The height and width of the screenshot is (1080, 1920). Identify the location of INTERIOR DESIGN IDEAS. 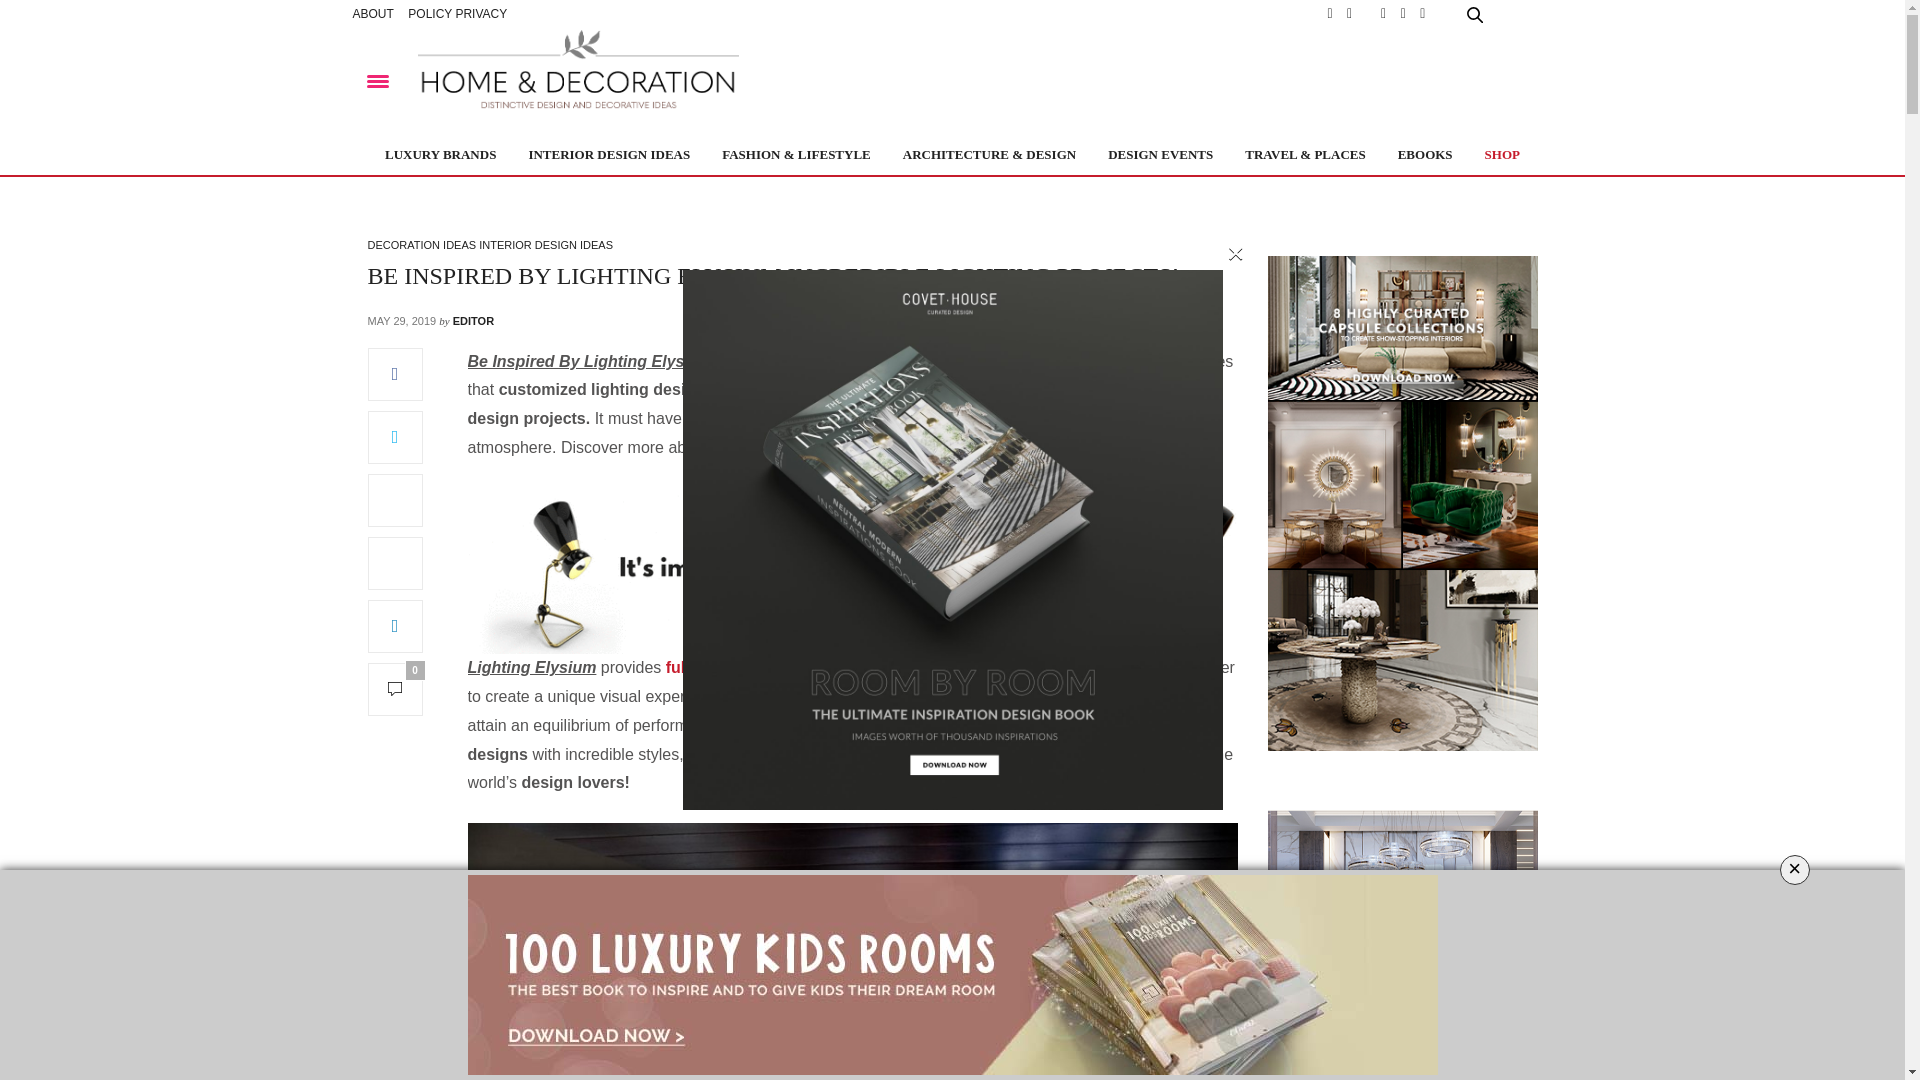
(608, 154).